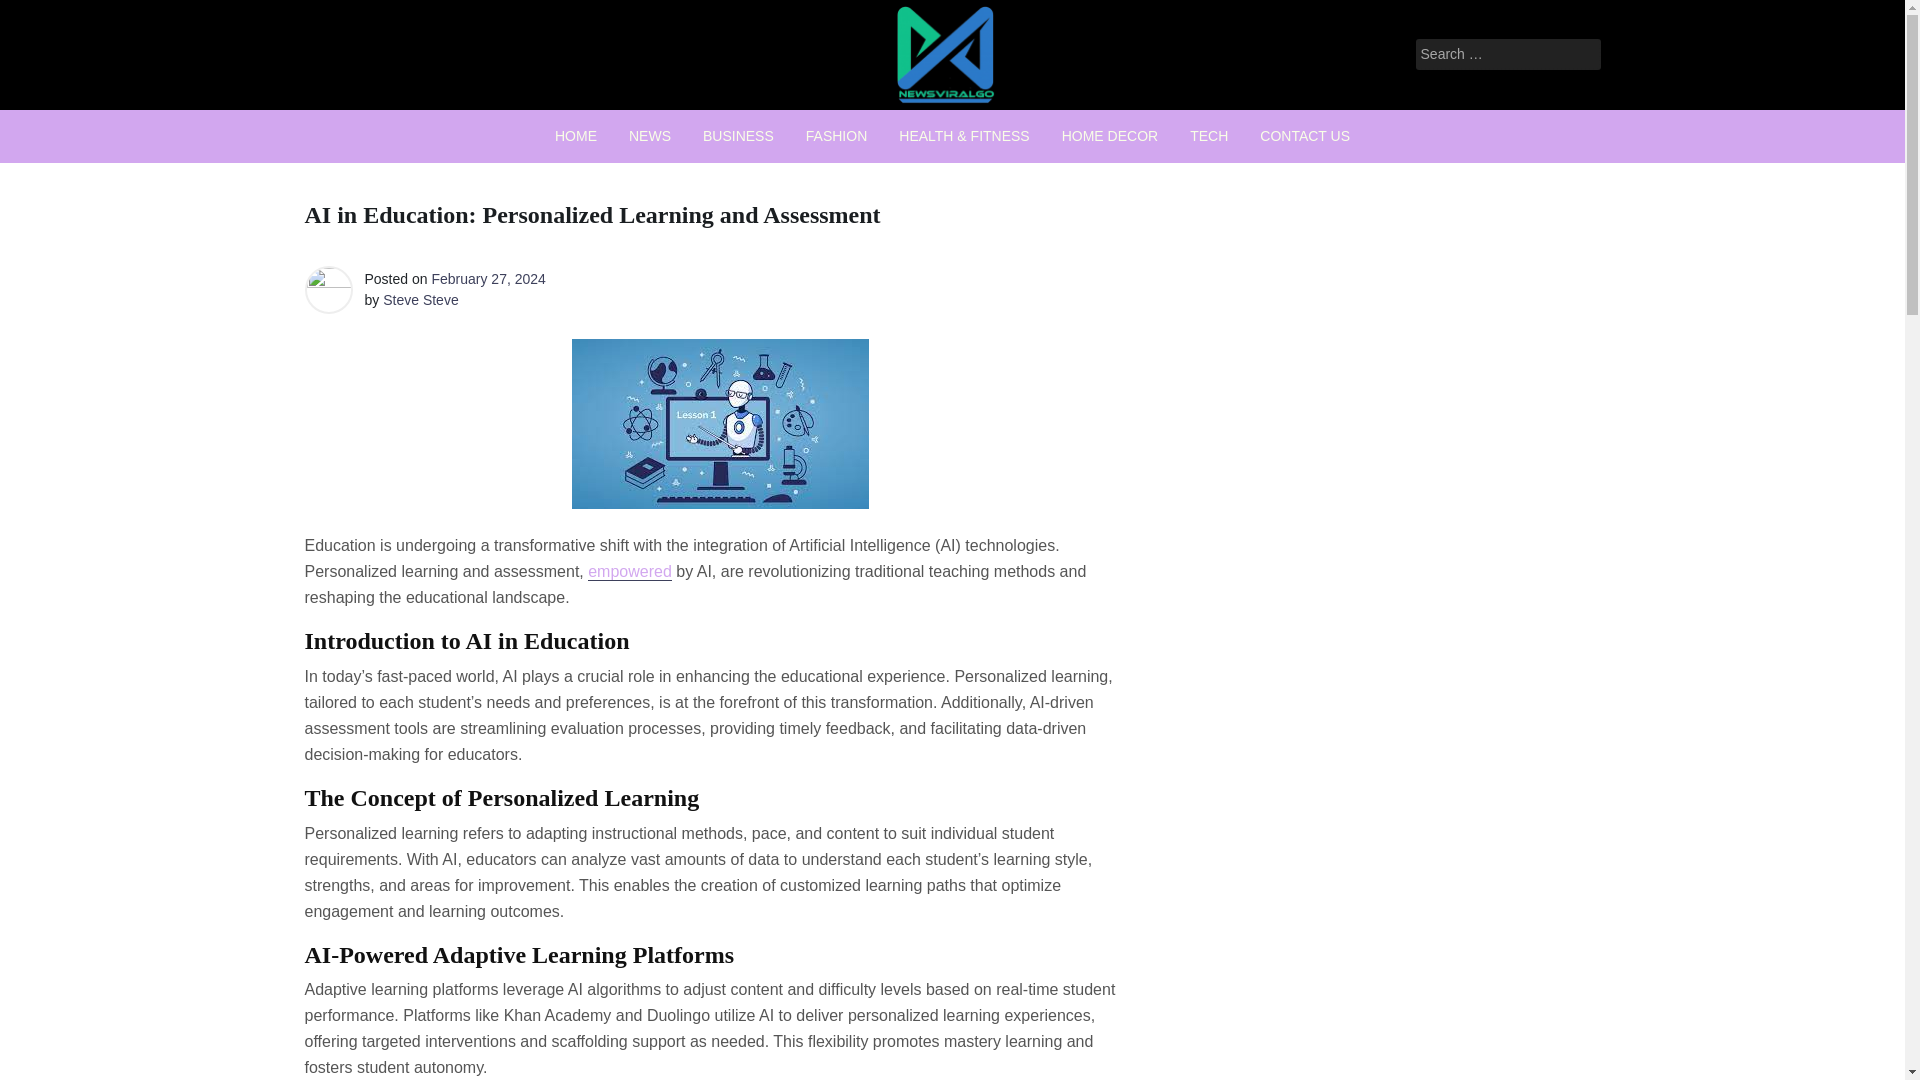 Image resolution: width=1920 pixels, height=1080 pixels. Describe the element at coordinates (650, 136) in the screenshot. I see `NEWS` at that location.